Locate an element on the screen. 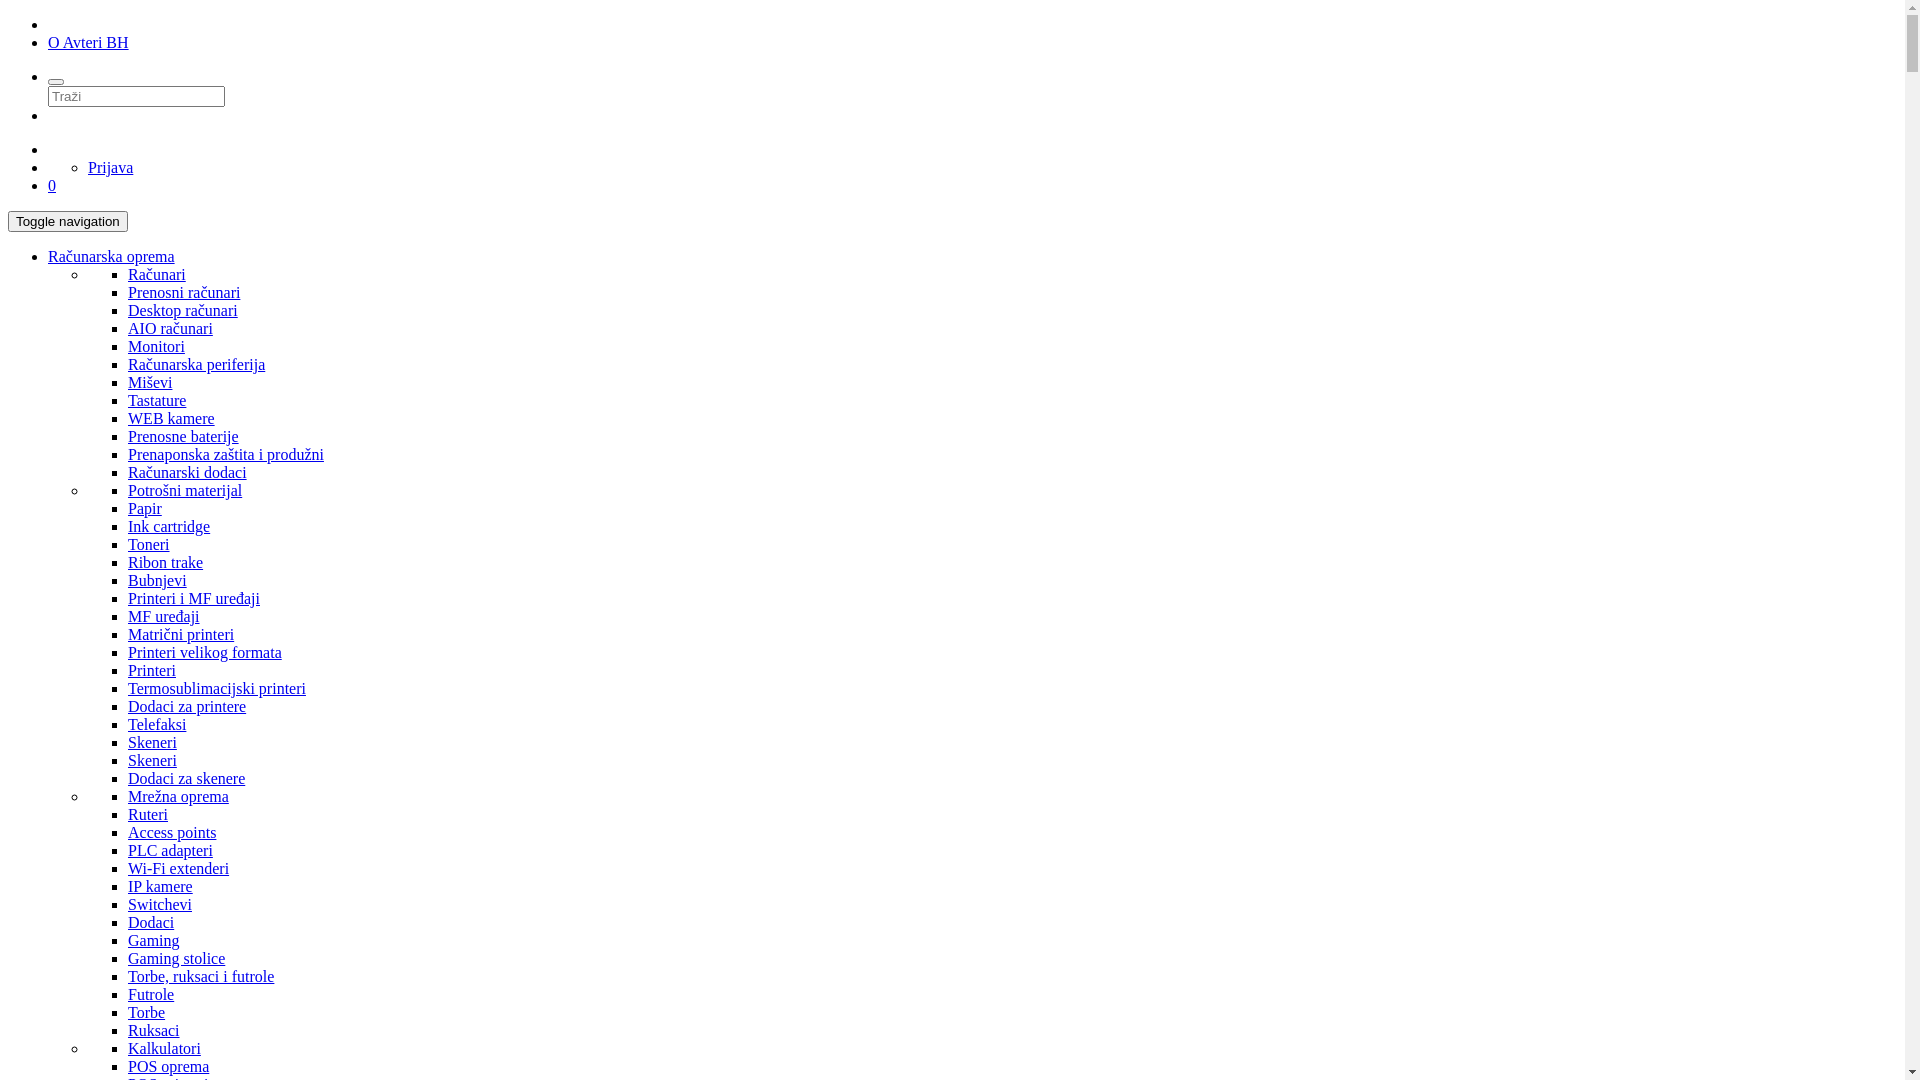 The image size is (1920, 1080). Bubnjevi is located at coordinates (158, 580).